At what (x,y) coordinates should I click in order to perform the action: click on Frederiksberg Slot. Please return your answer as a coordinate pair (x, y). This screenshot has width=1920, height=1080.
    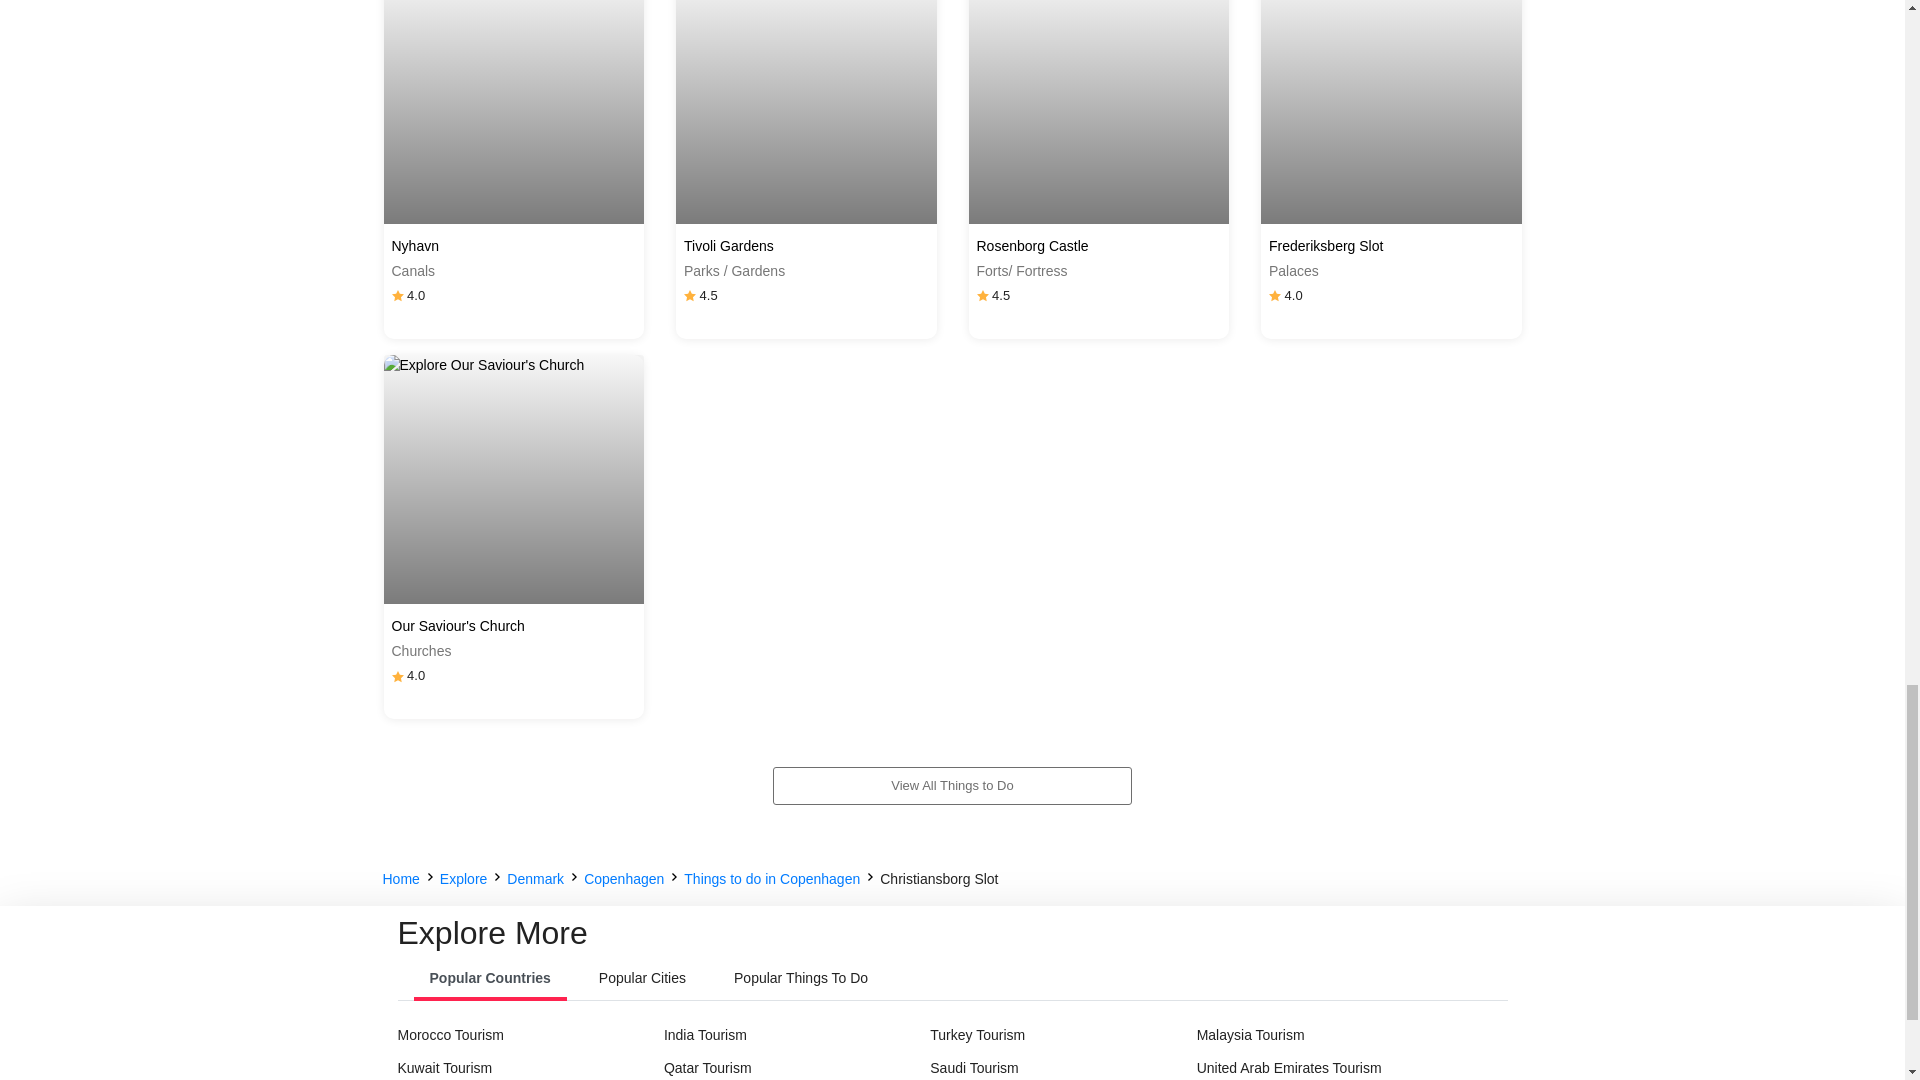
    Looking at the image, I should click on (1392, 246).